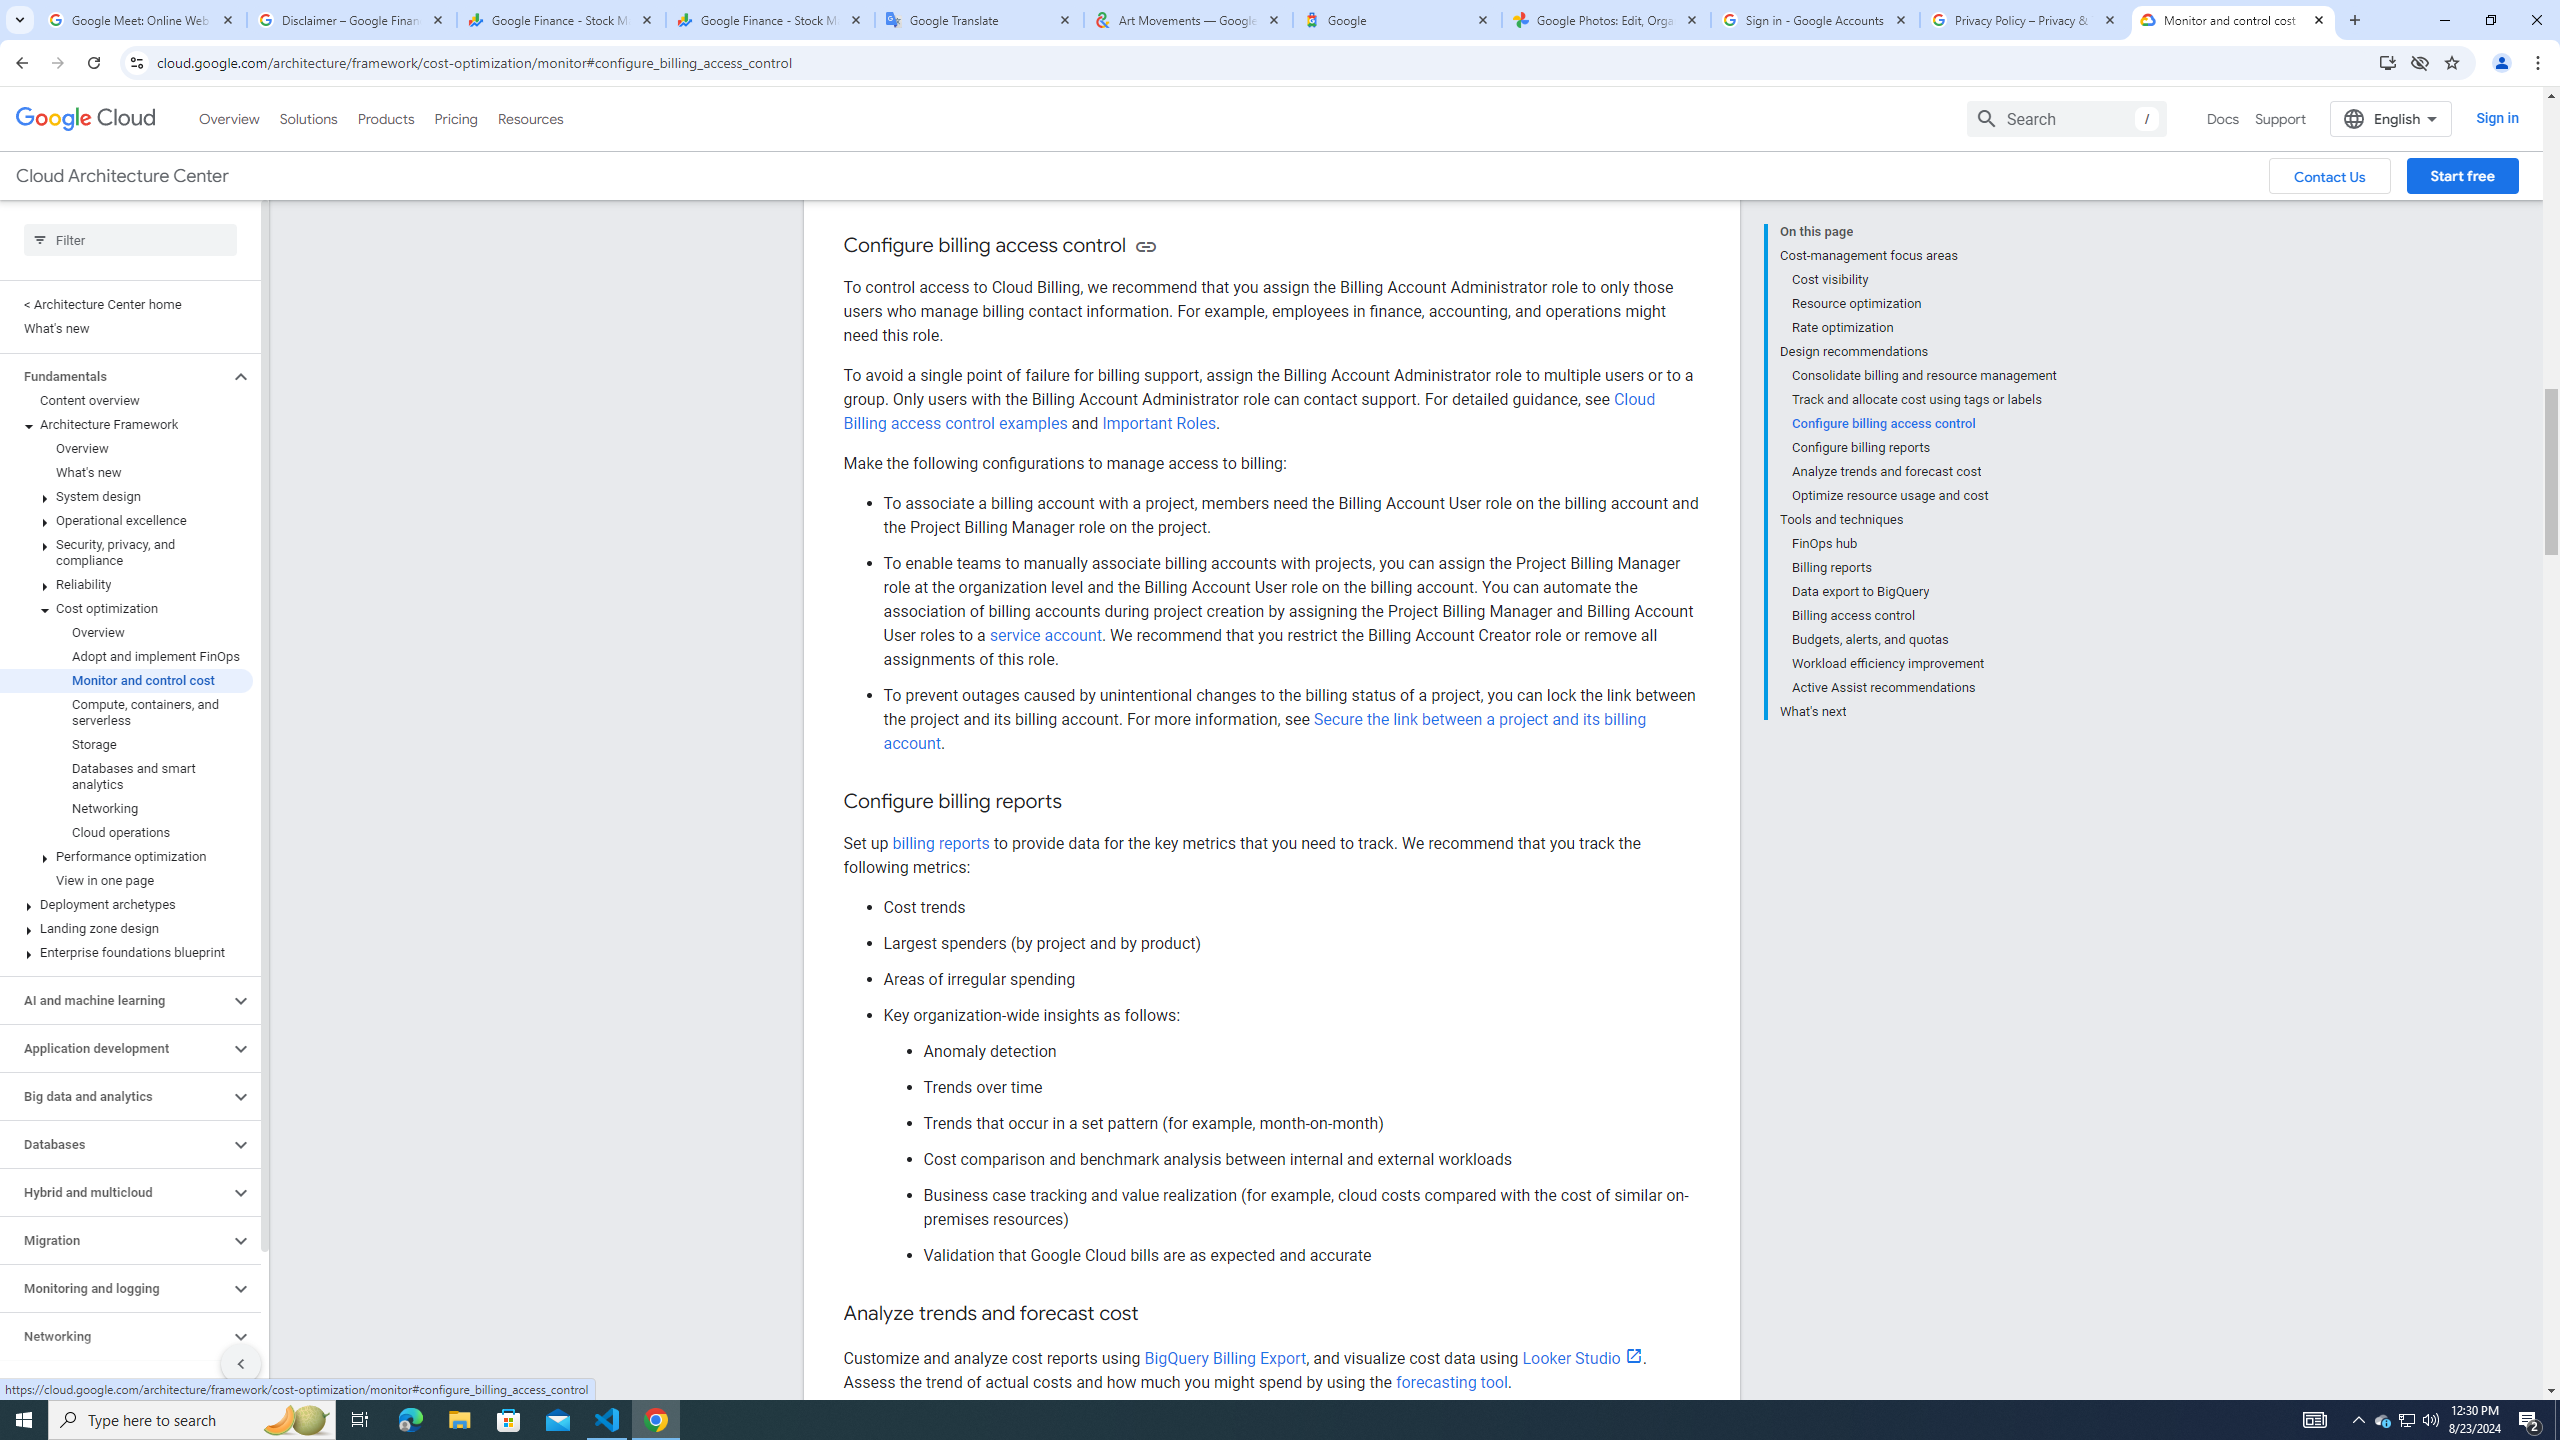 Image resolution: width=2560 pixels, height=1440 pixels. What do you see at coordinates (1925, 615) in the screenshot?
I see `Billing access control` at bounding box center [1925, 615].